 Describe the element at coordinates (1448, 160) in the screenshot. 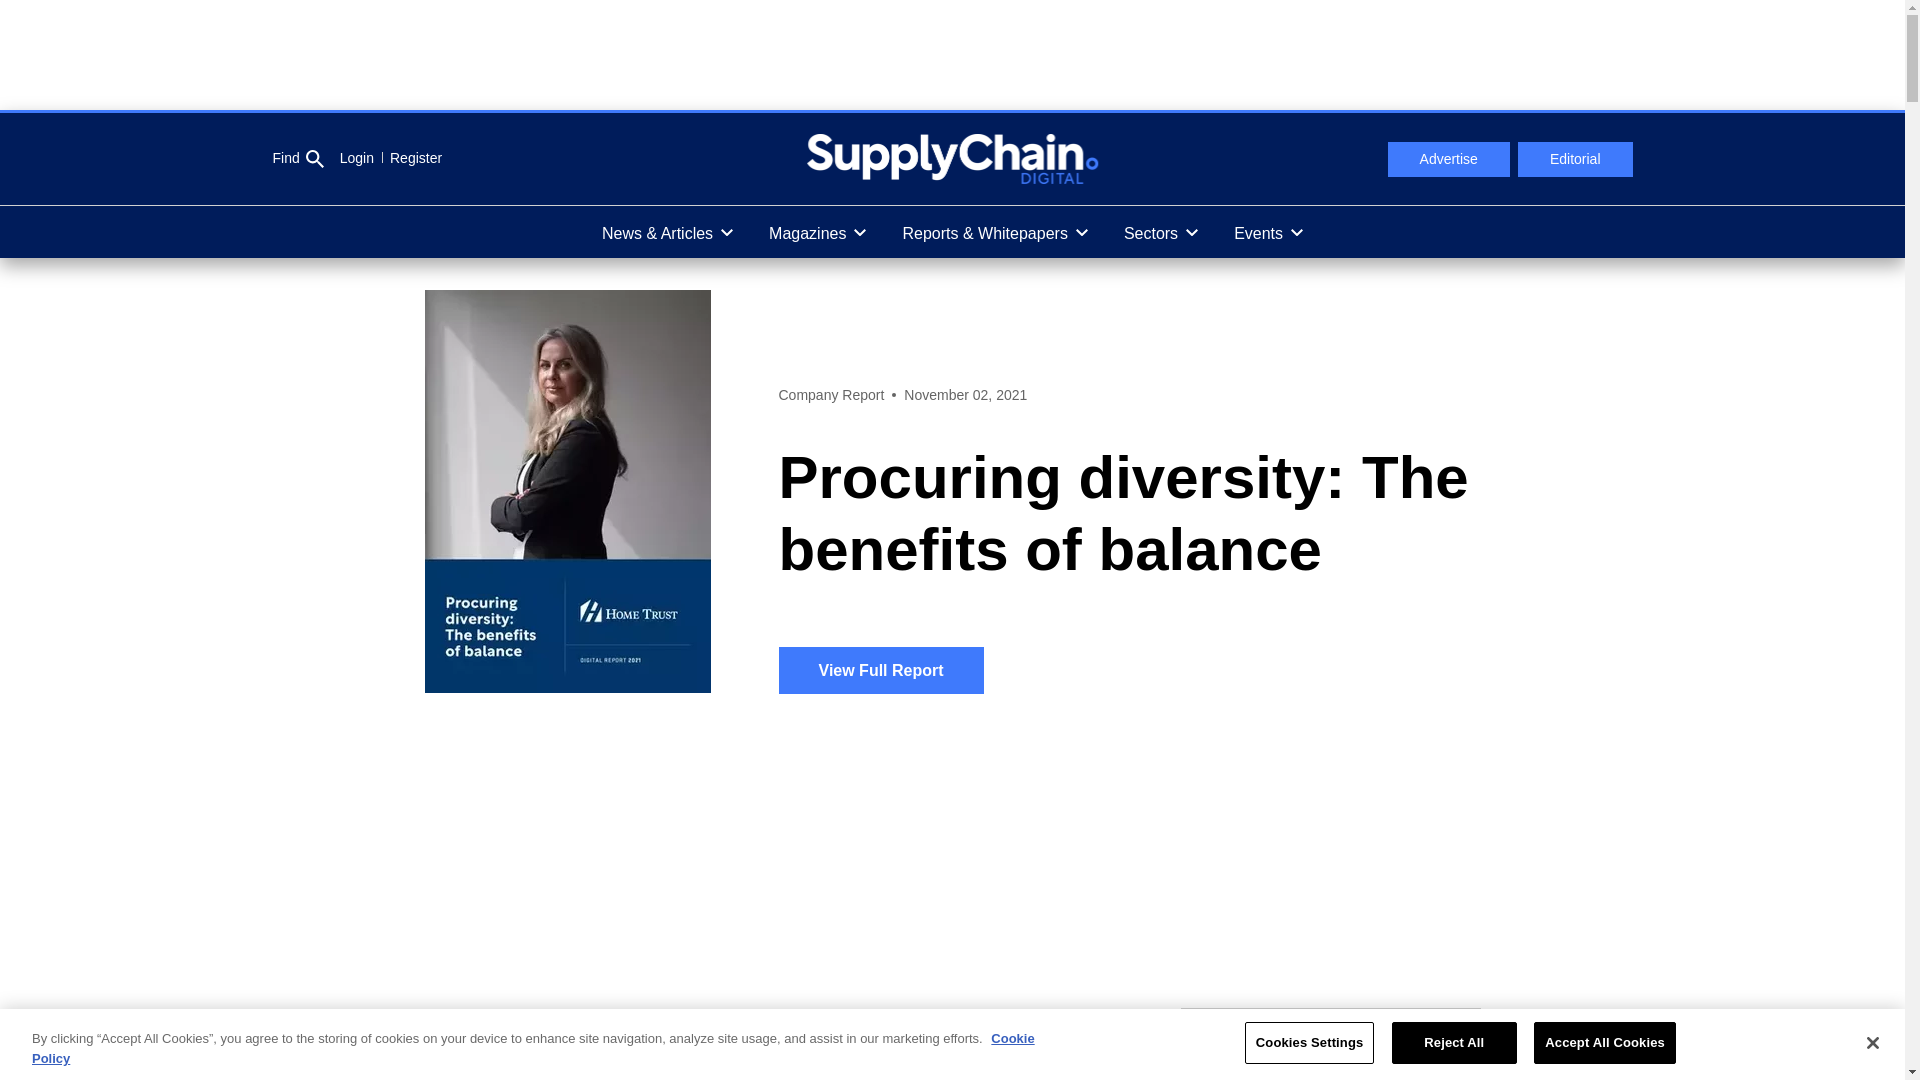

I see `Advertise` at that location.